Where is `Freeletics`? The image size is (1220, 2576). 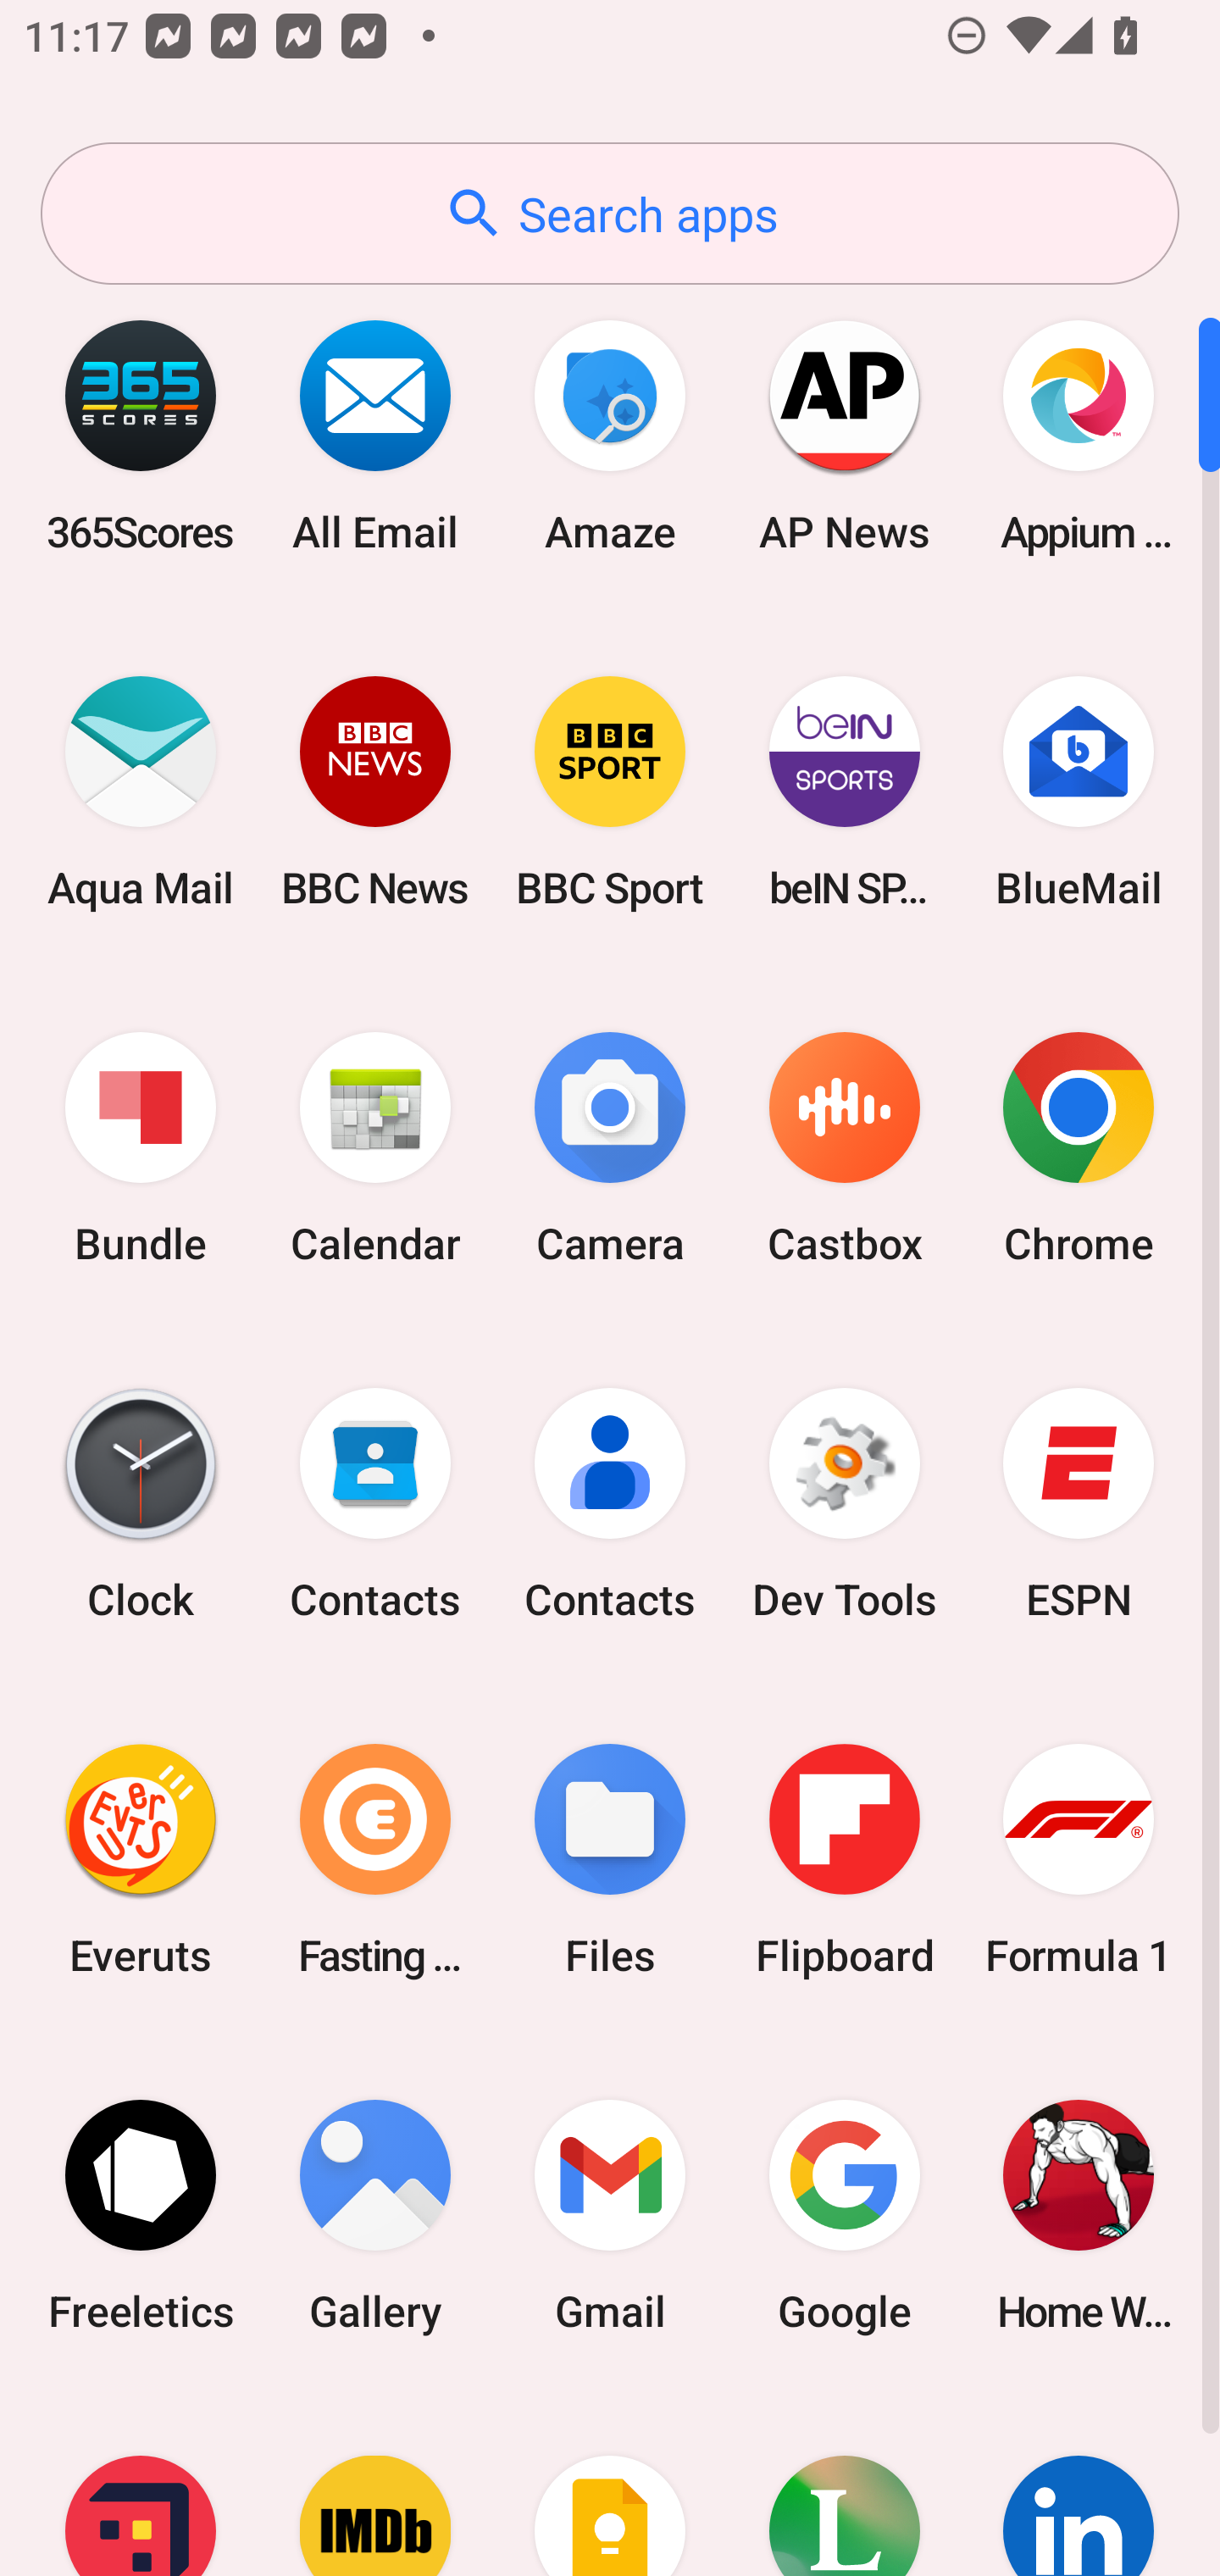 Freeletics is located at coordinates (141, 2215).